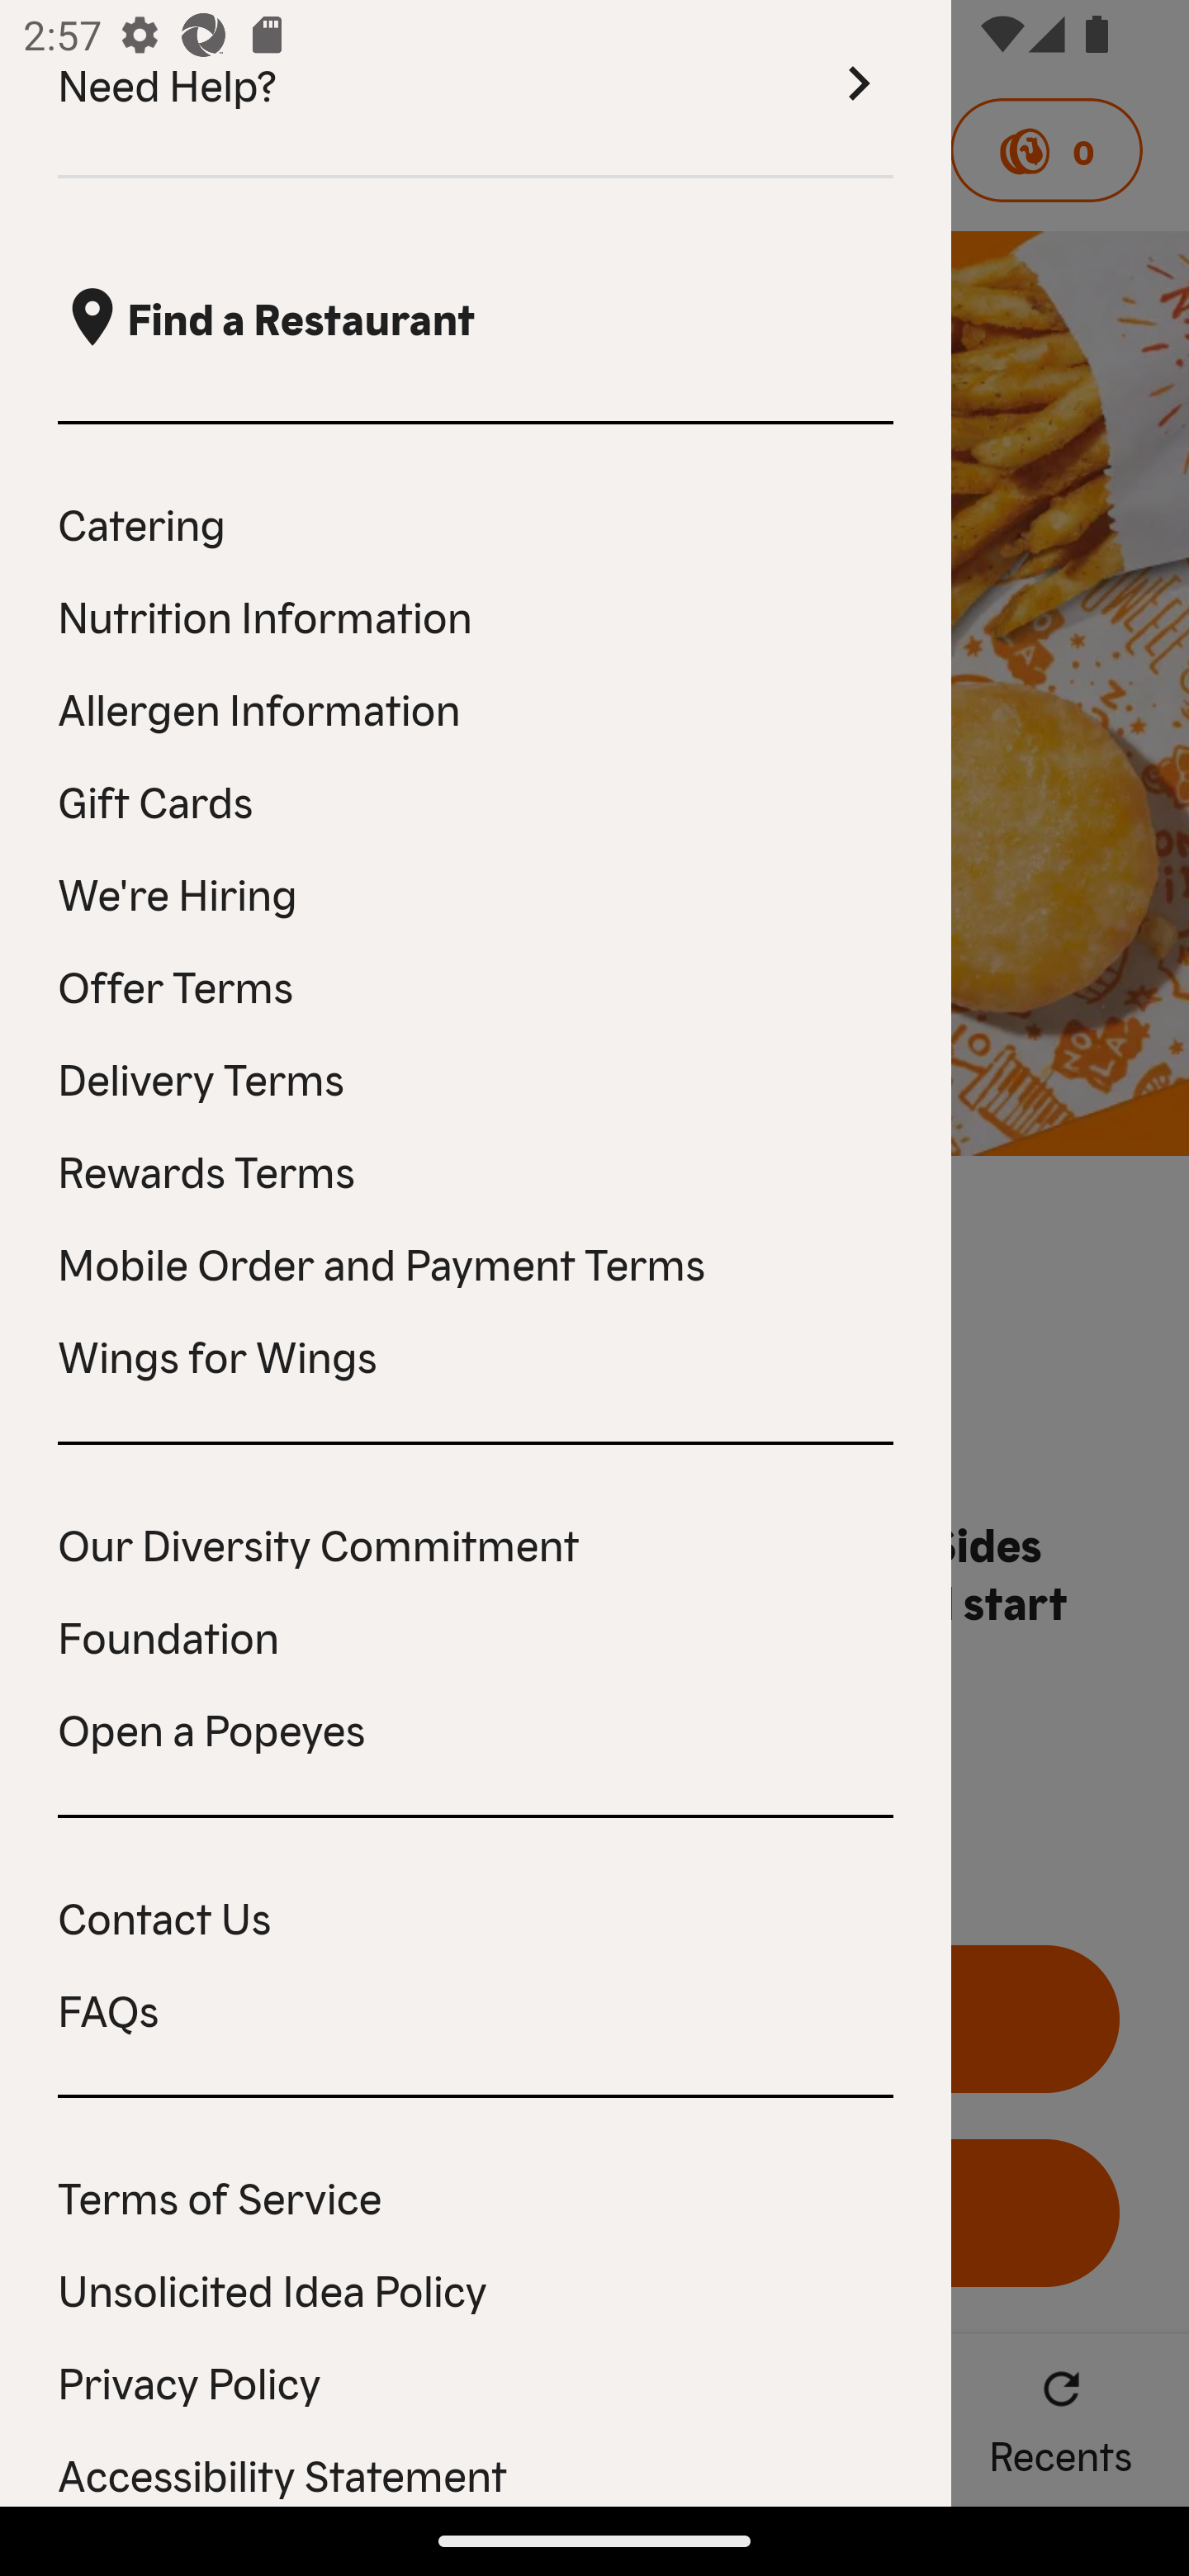 The width and height of the screenshot is (1189, 2576). I want to click on Gift Cards, so click(476, 799).